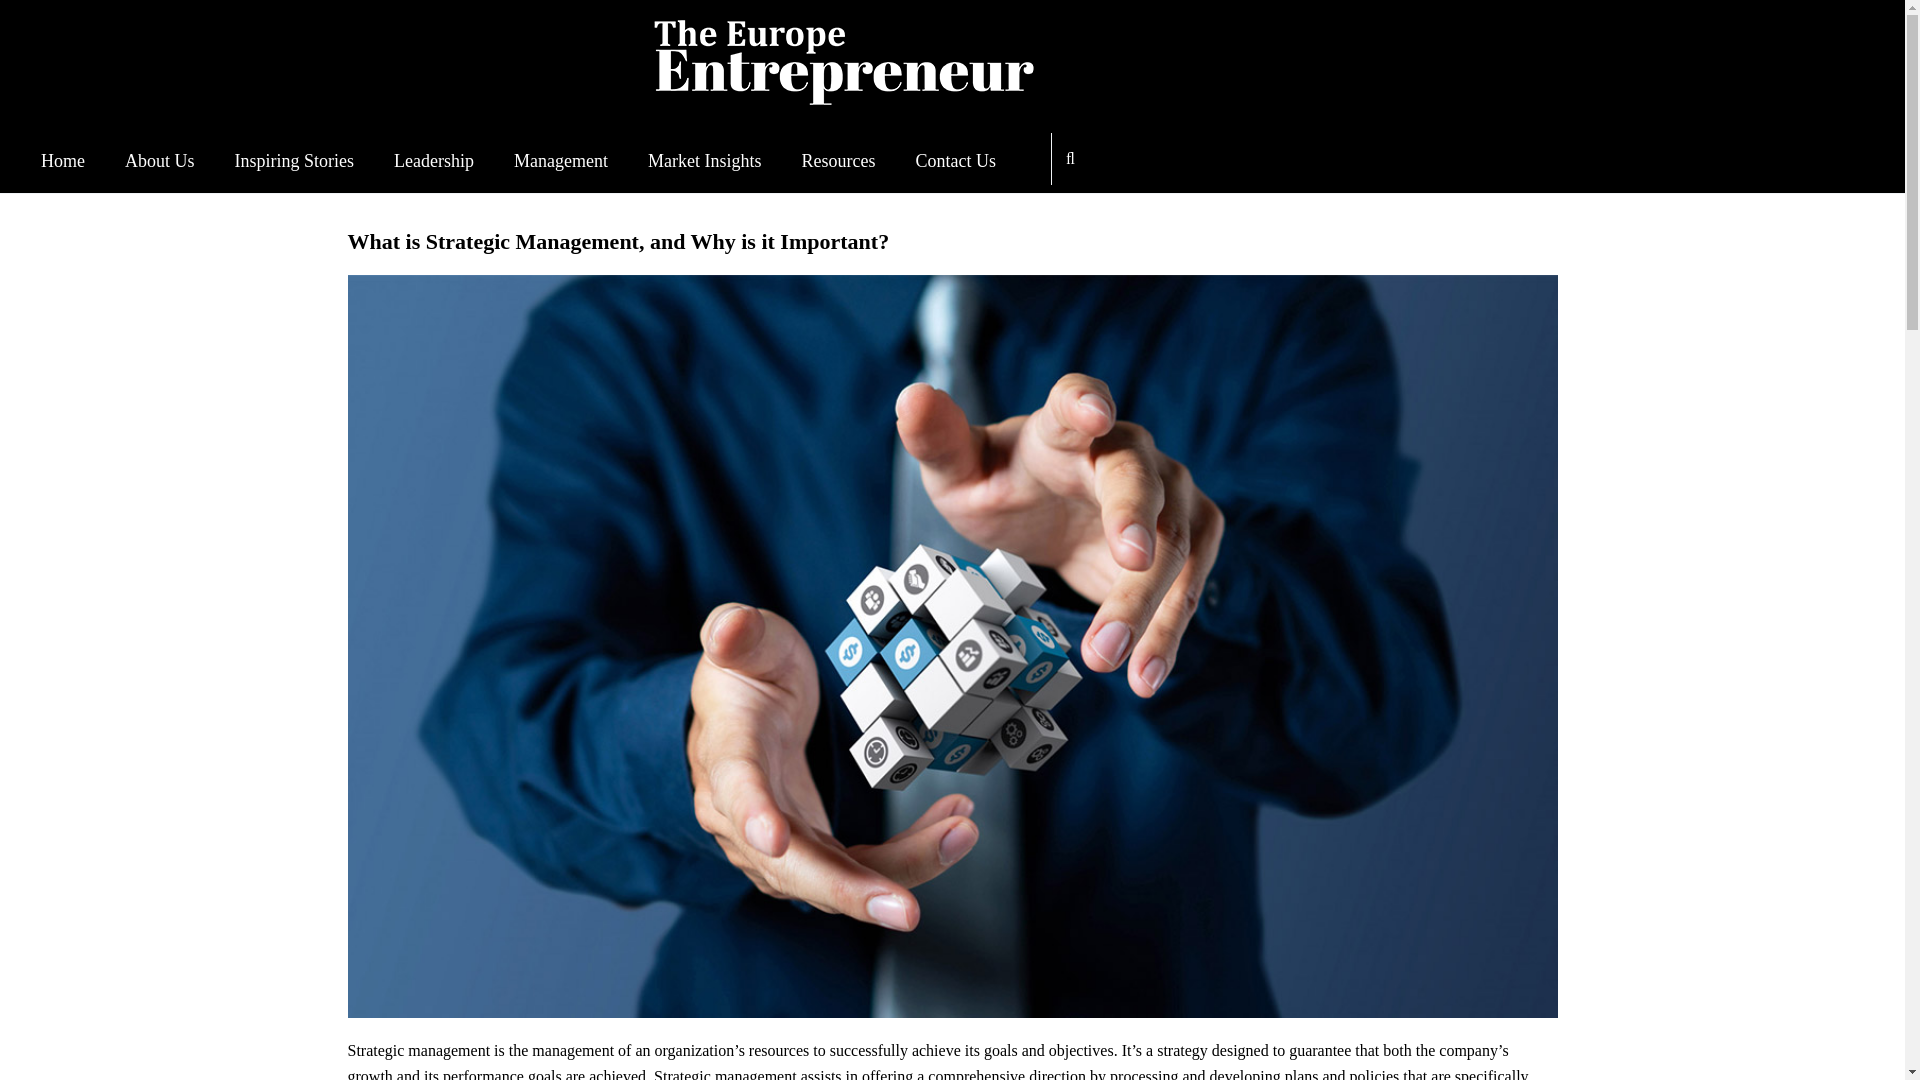 The width and height of the screenshot is (1920, 1080). Describe the element at coordinates (294, 160) in the screenshot. I see `Inspiring Stories` at that location.